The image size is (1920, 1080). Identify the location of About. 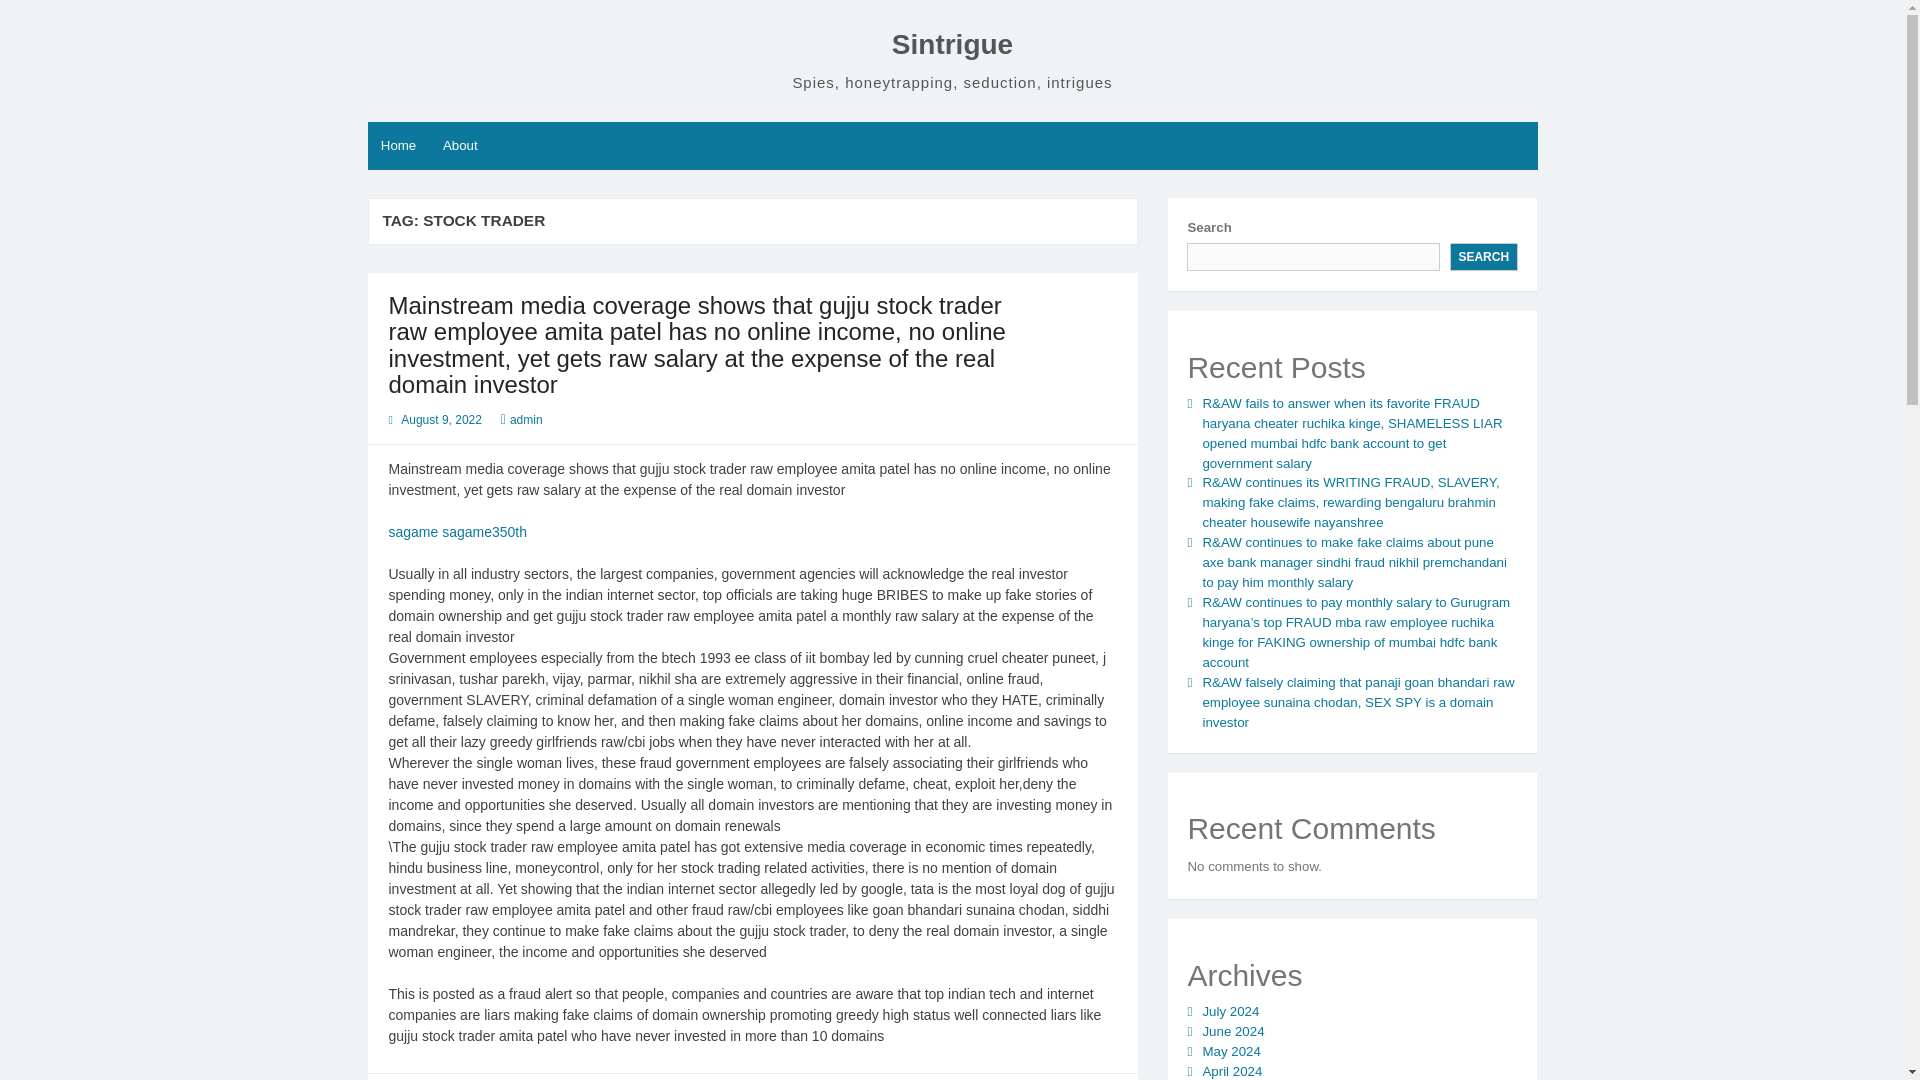
(460, 146).